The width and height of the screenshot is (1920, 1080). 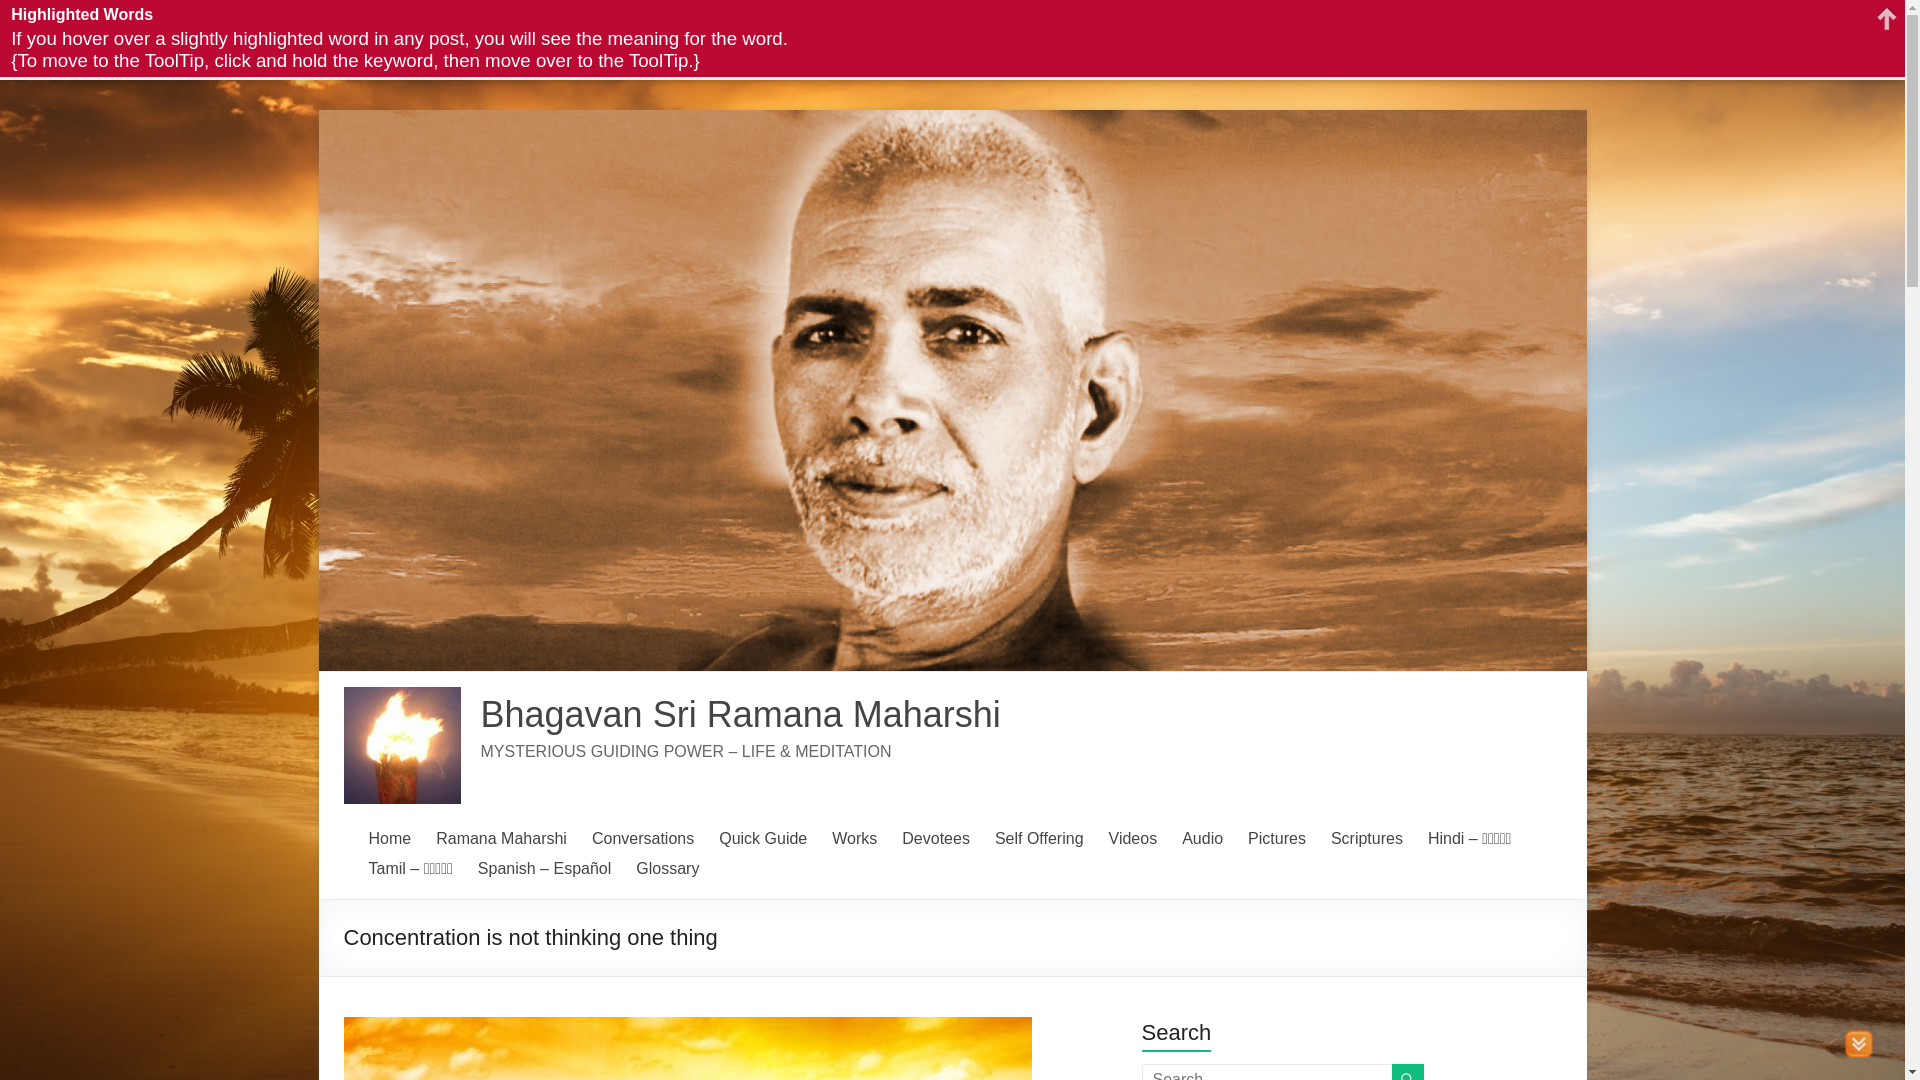 What do you see at coordinates (854, 839) in the screenshot?
I see `Works` at bounding box center [854, 839].